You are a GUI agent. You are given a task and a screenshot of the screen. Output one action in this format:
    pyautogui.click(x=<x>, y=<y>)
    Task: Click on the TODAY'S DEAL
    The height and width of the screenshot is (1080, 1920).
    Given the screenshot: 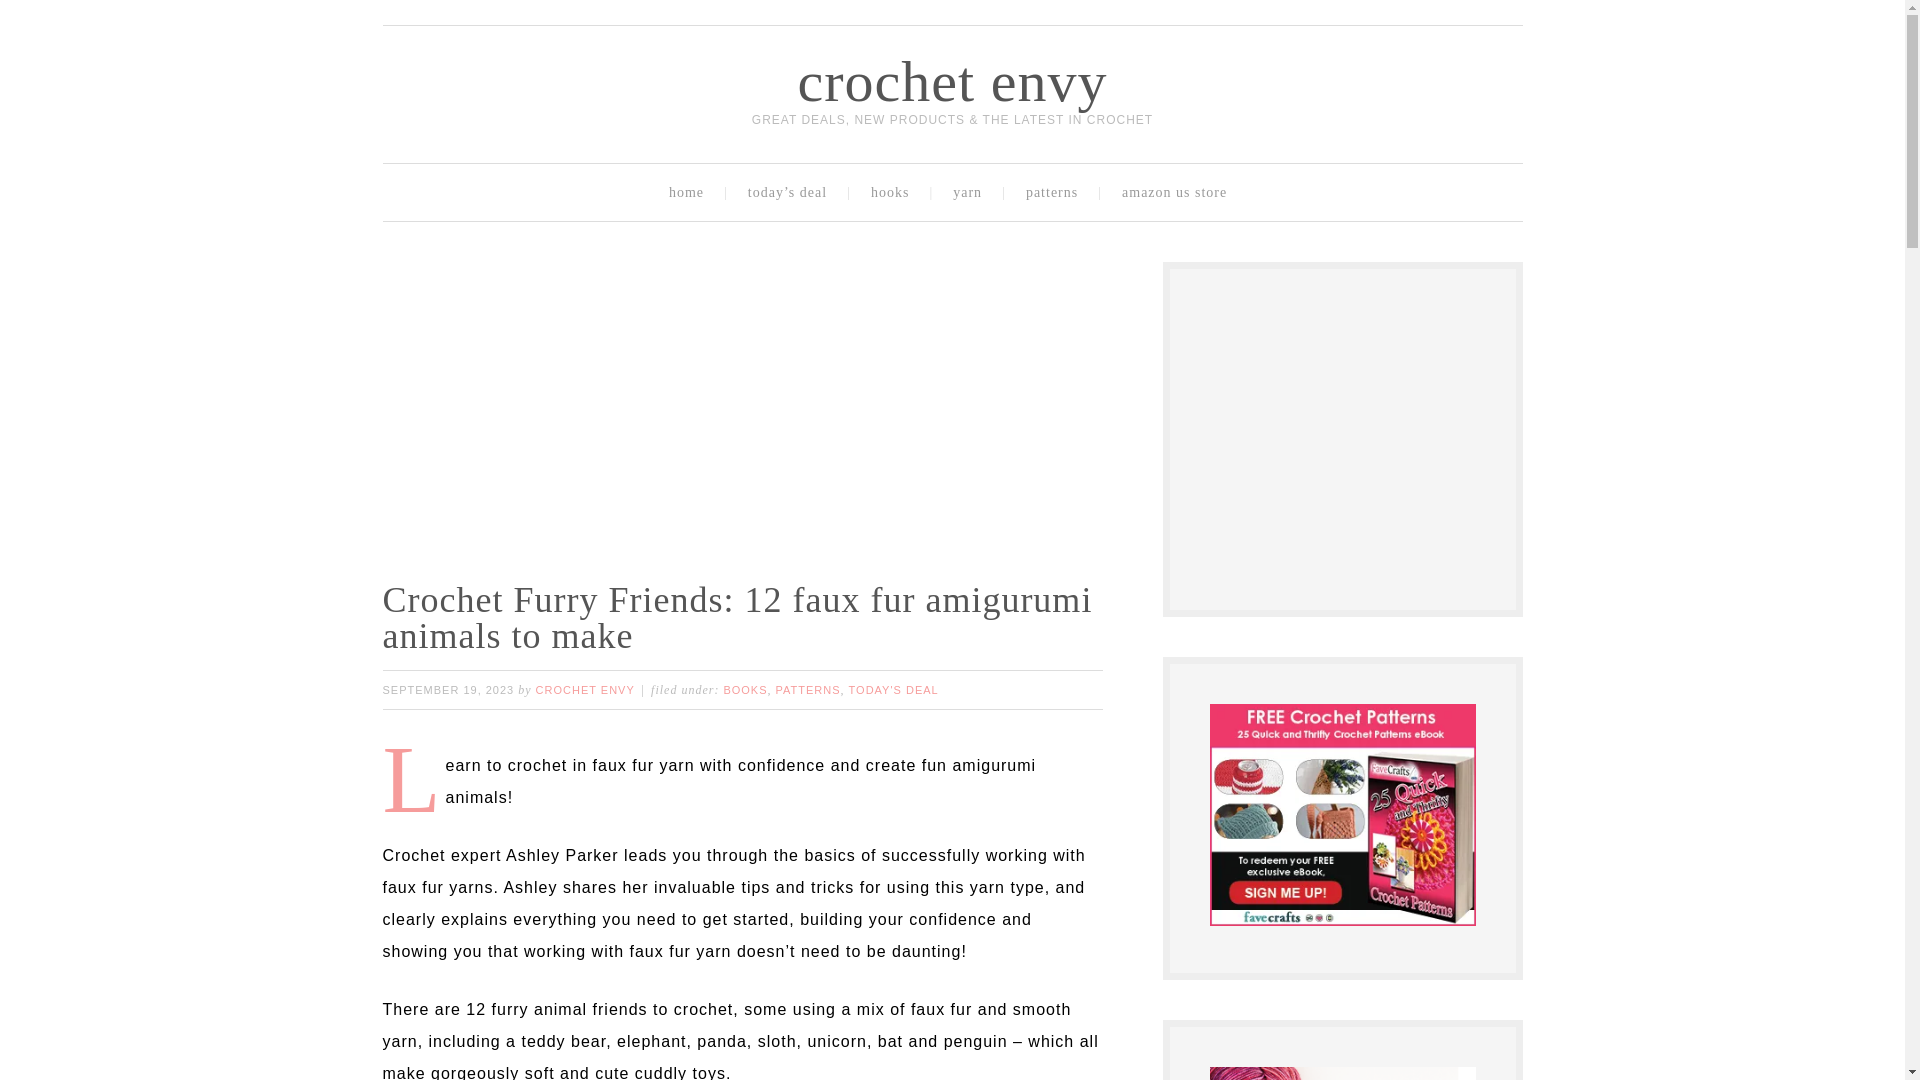 What is the action you would take?
    pyautogui.click(x=893, y=689)
    